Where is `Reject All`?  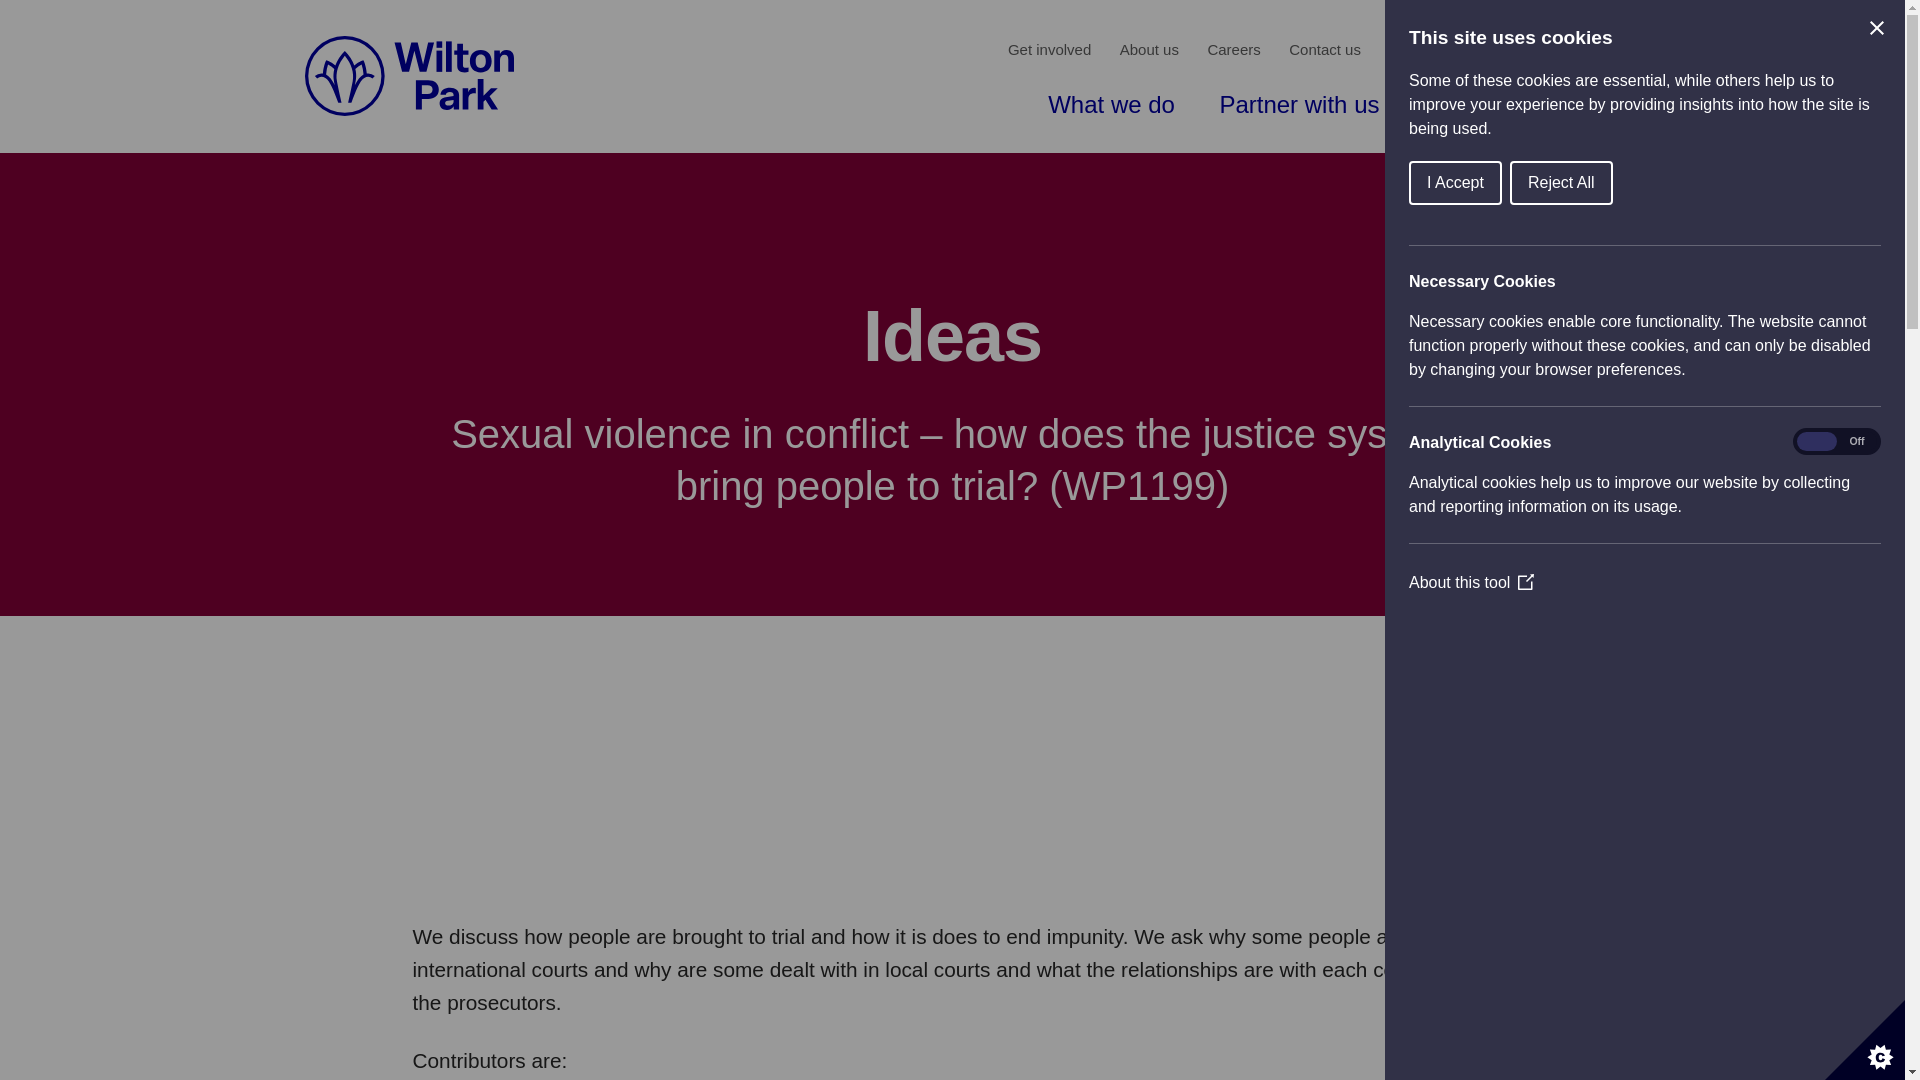 Reject All is located at coordinates (1627, 182).